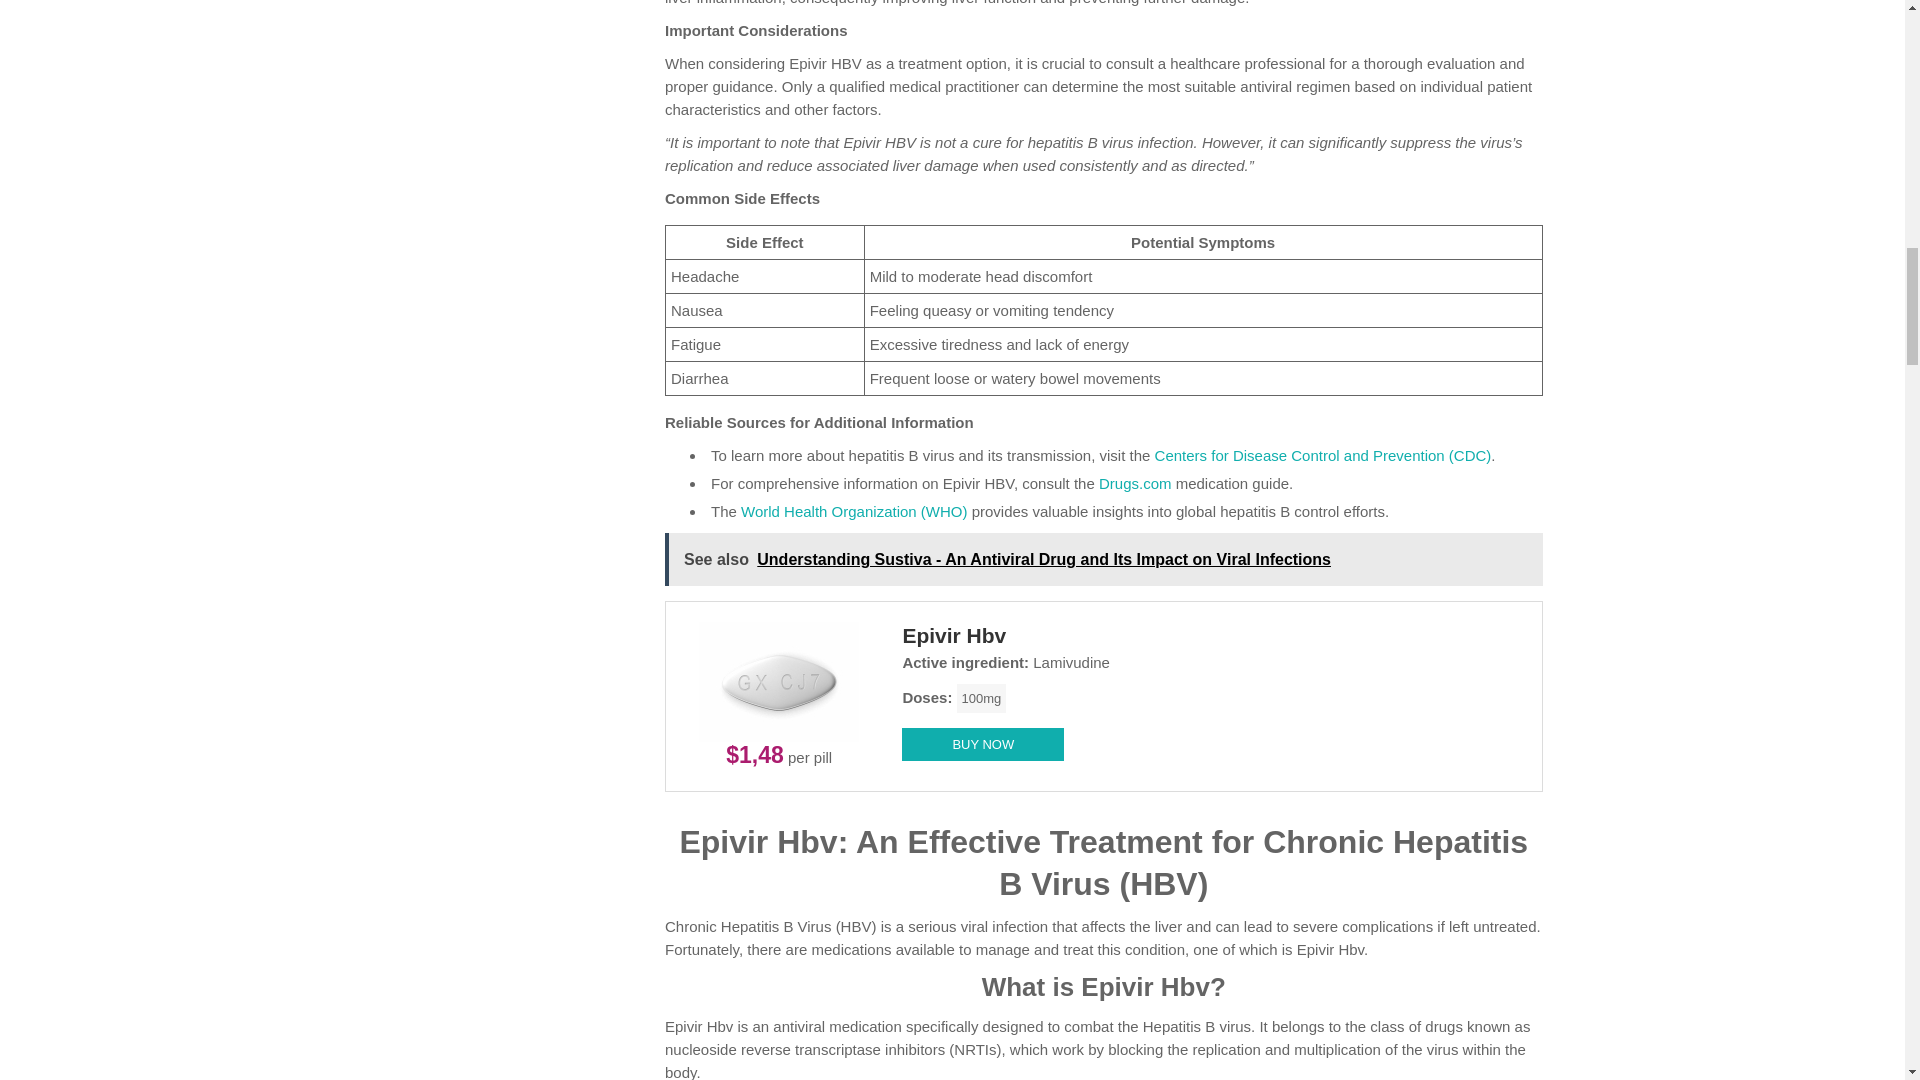 The image size is (1920, 1080). What do you see at coordinates (1134, 484) in the screenshot?
I see `Drugs.com` at bounding box center [1134, 484].